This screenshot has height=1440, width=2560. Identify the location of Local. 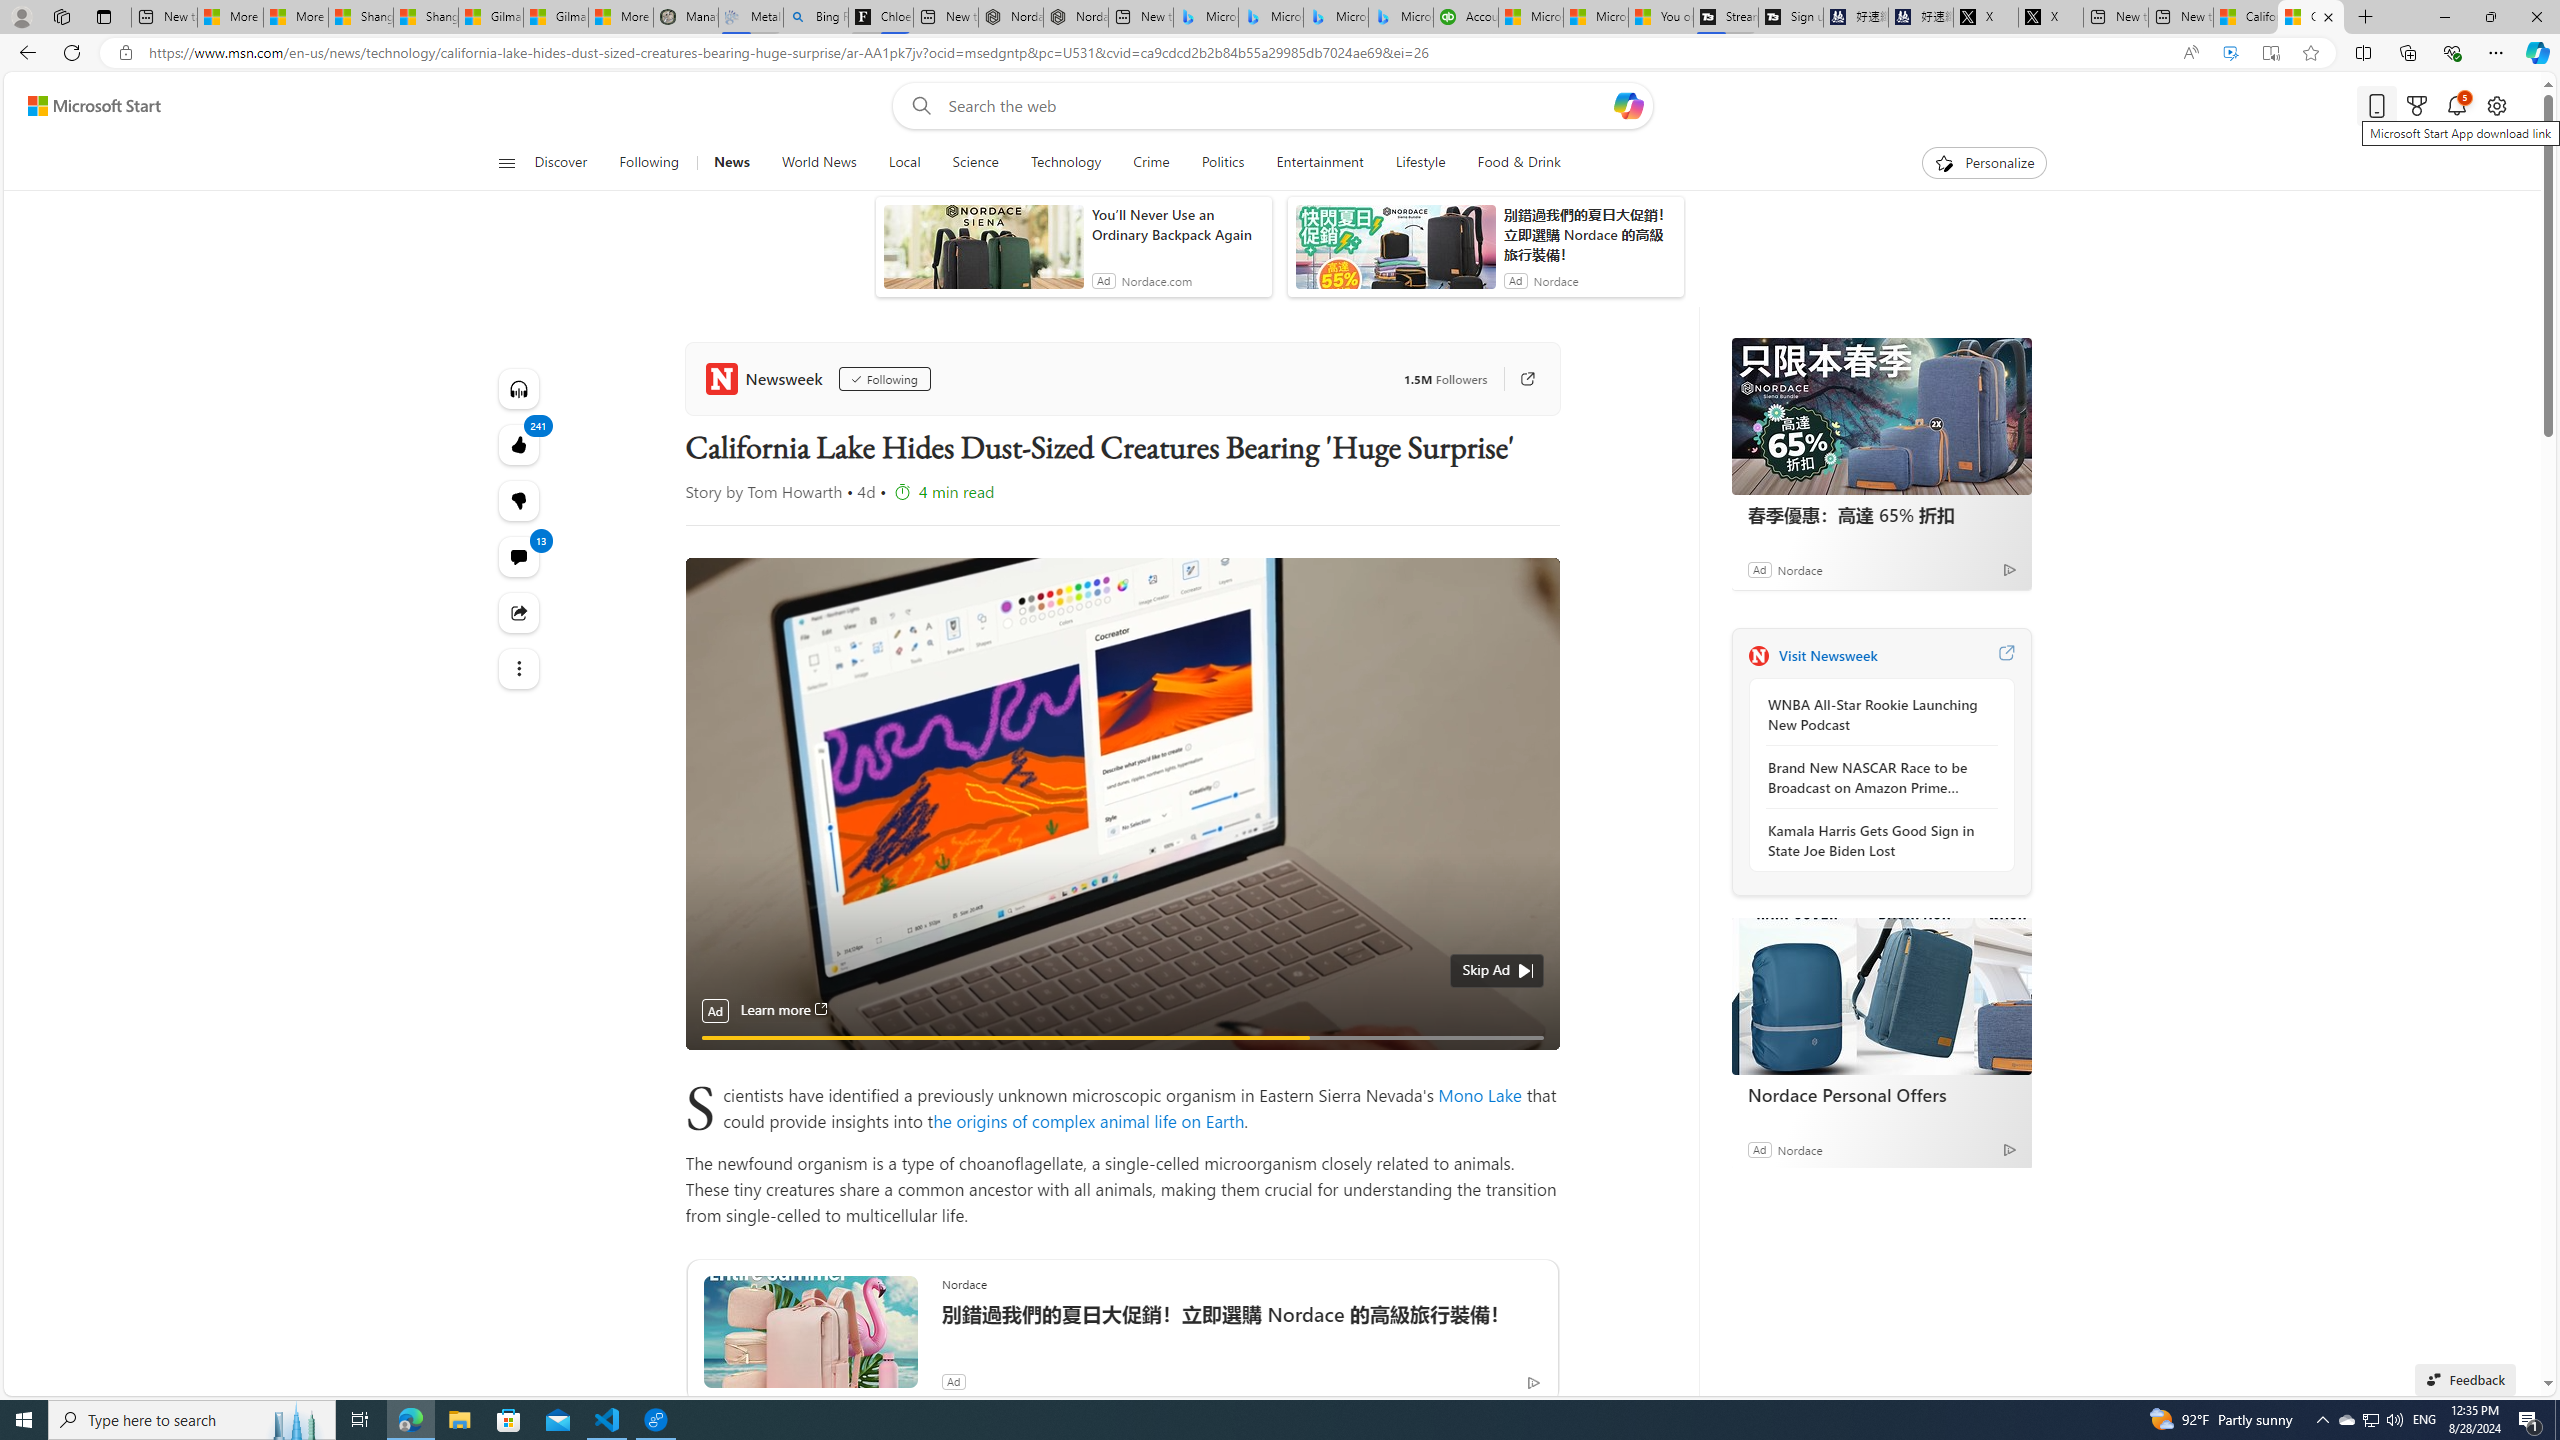
(904, 163).